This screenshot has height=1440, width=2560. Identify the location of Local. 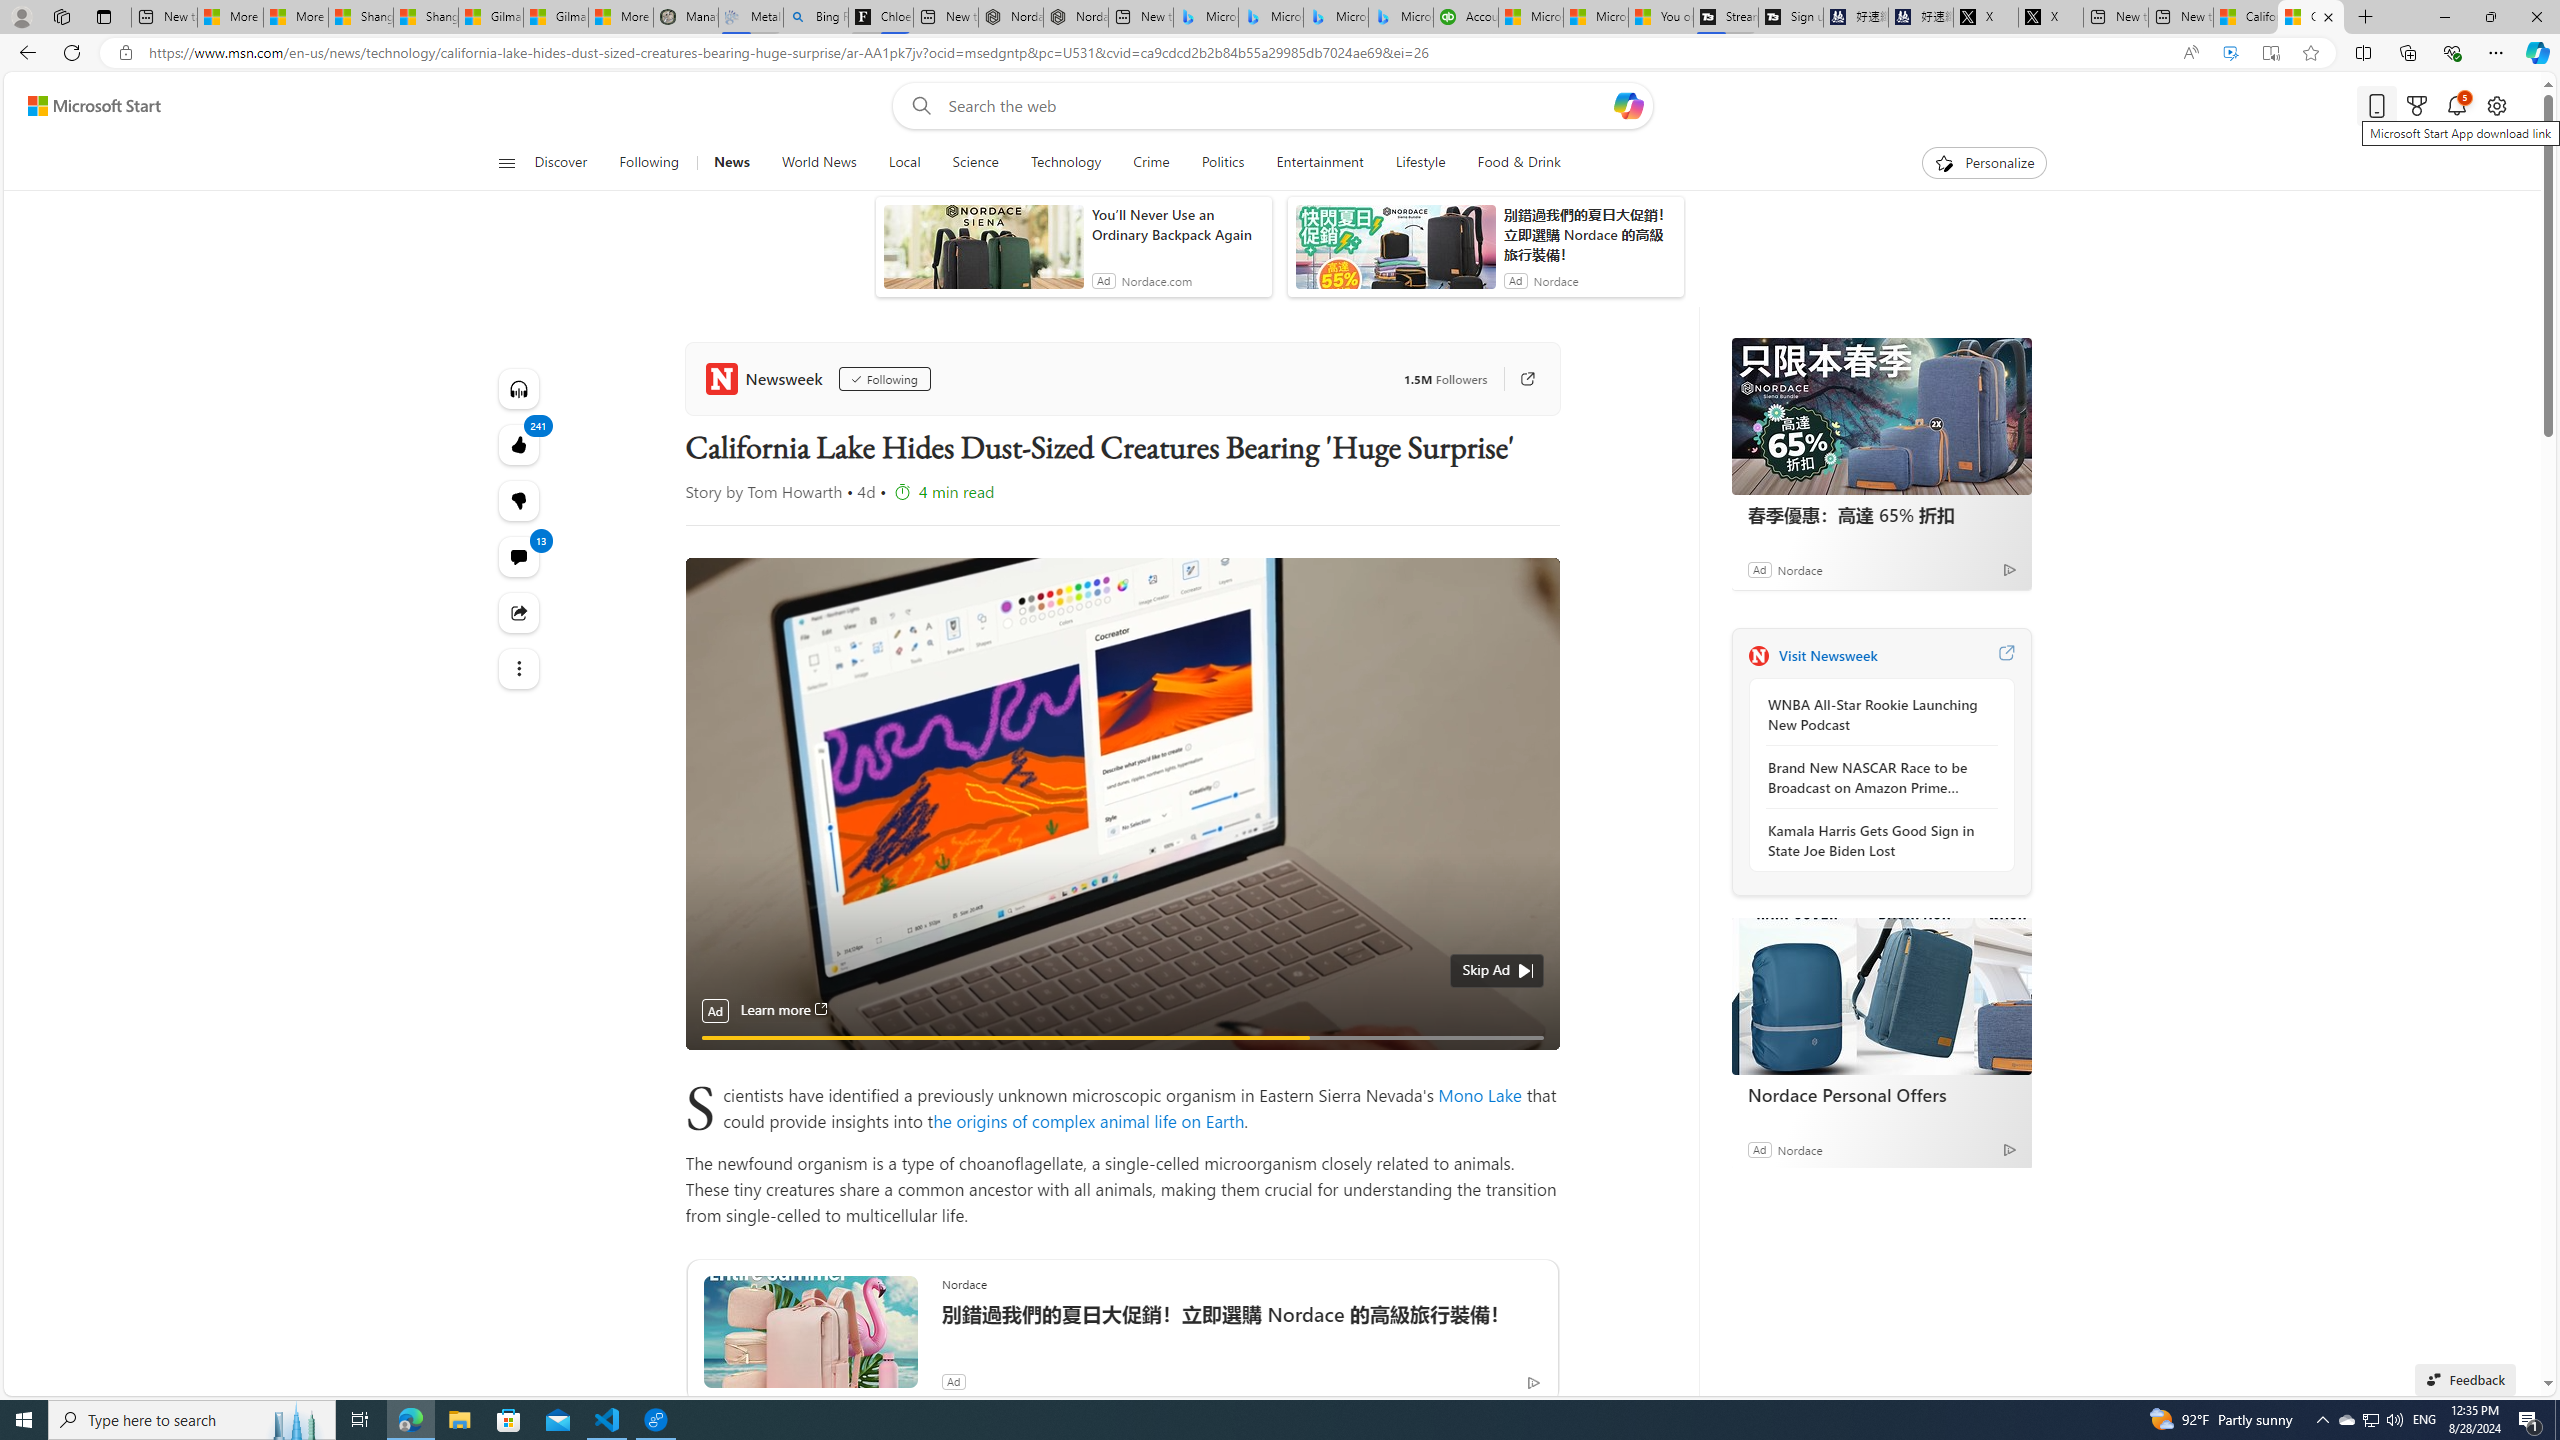
(904, 163).